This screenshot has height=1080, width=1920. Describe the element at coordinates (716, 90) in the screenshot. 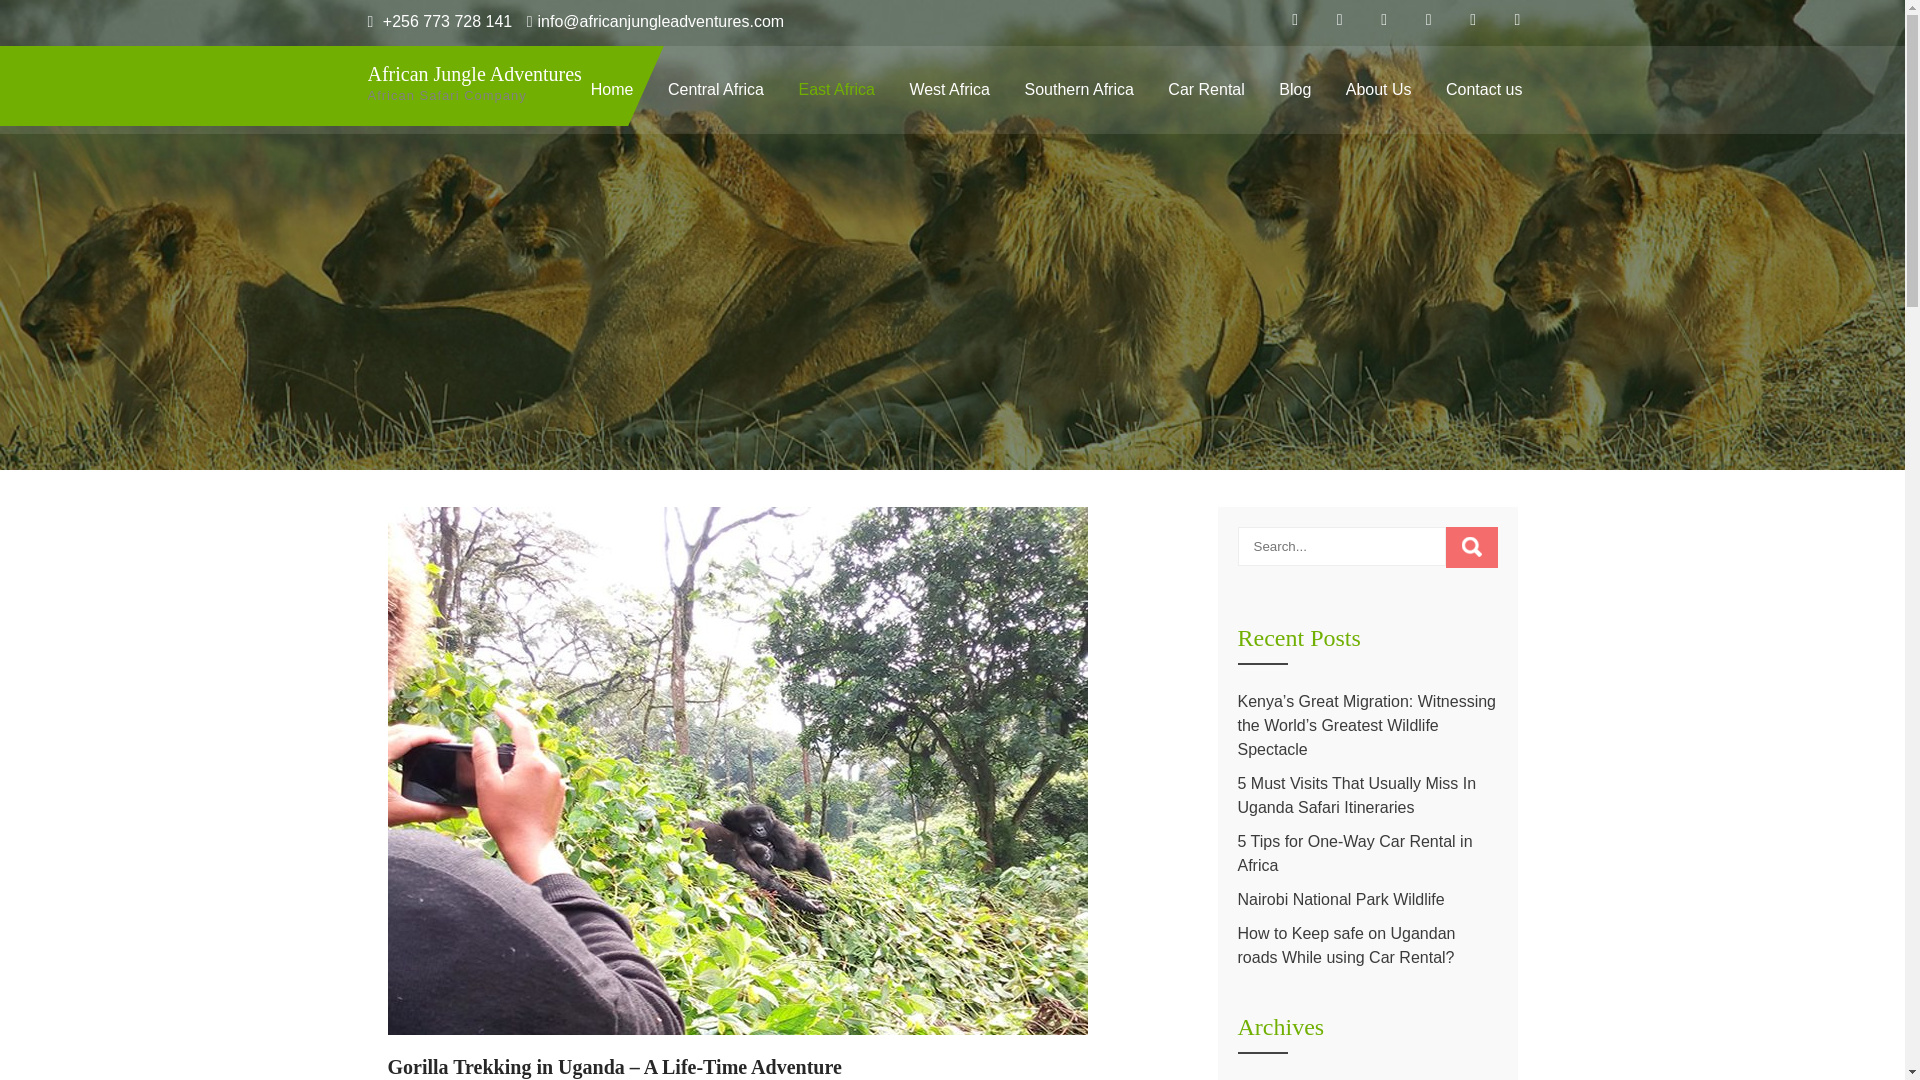

I see `Central Africa` at that location.